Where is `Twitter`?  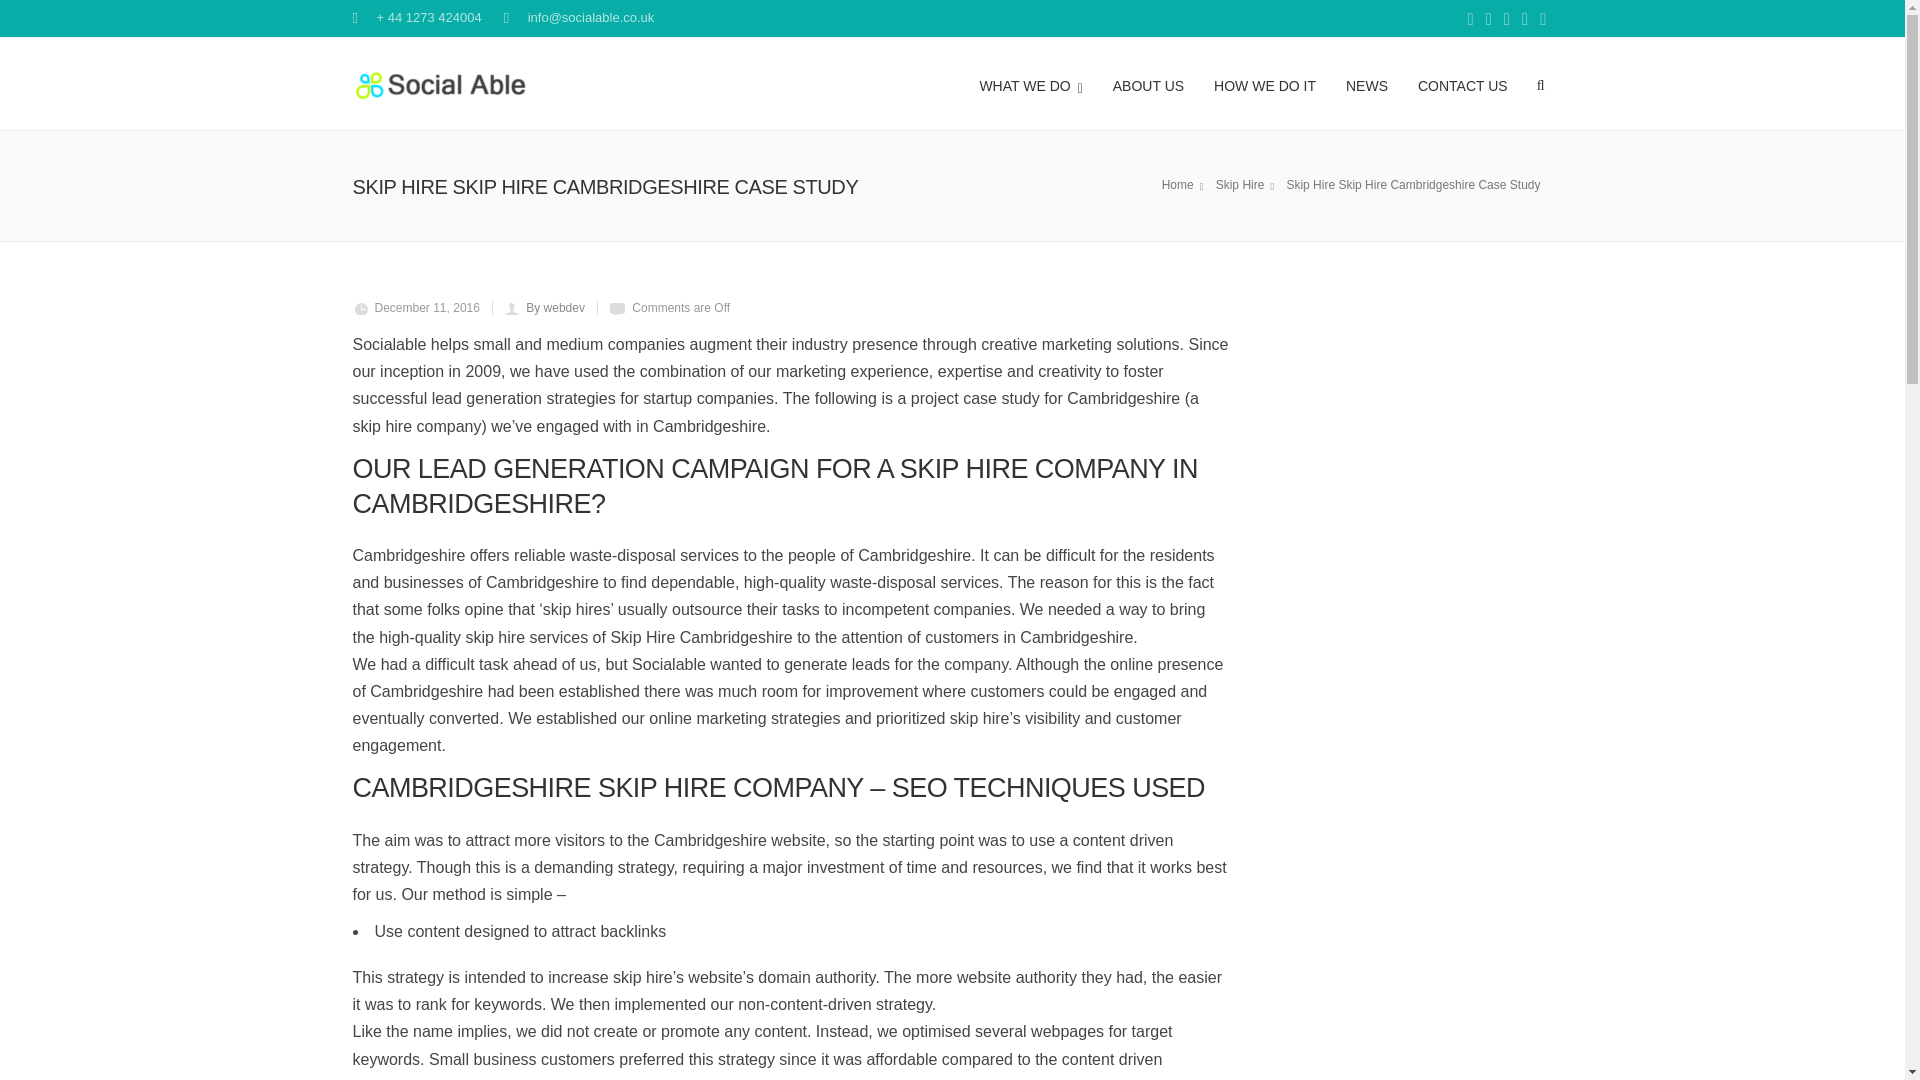
Twitter is located at coordinates (1506, 20).